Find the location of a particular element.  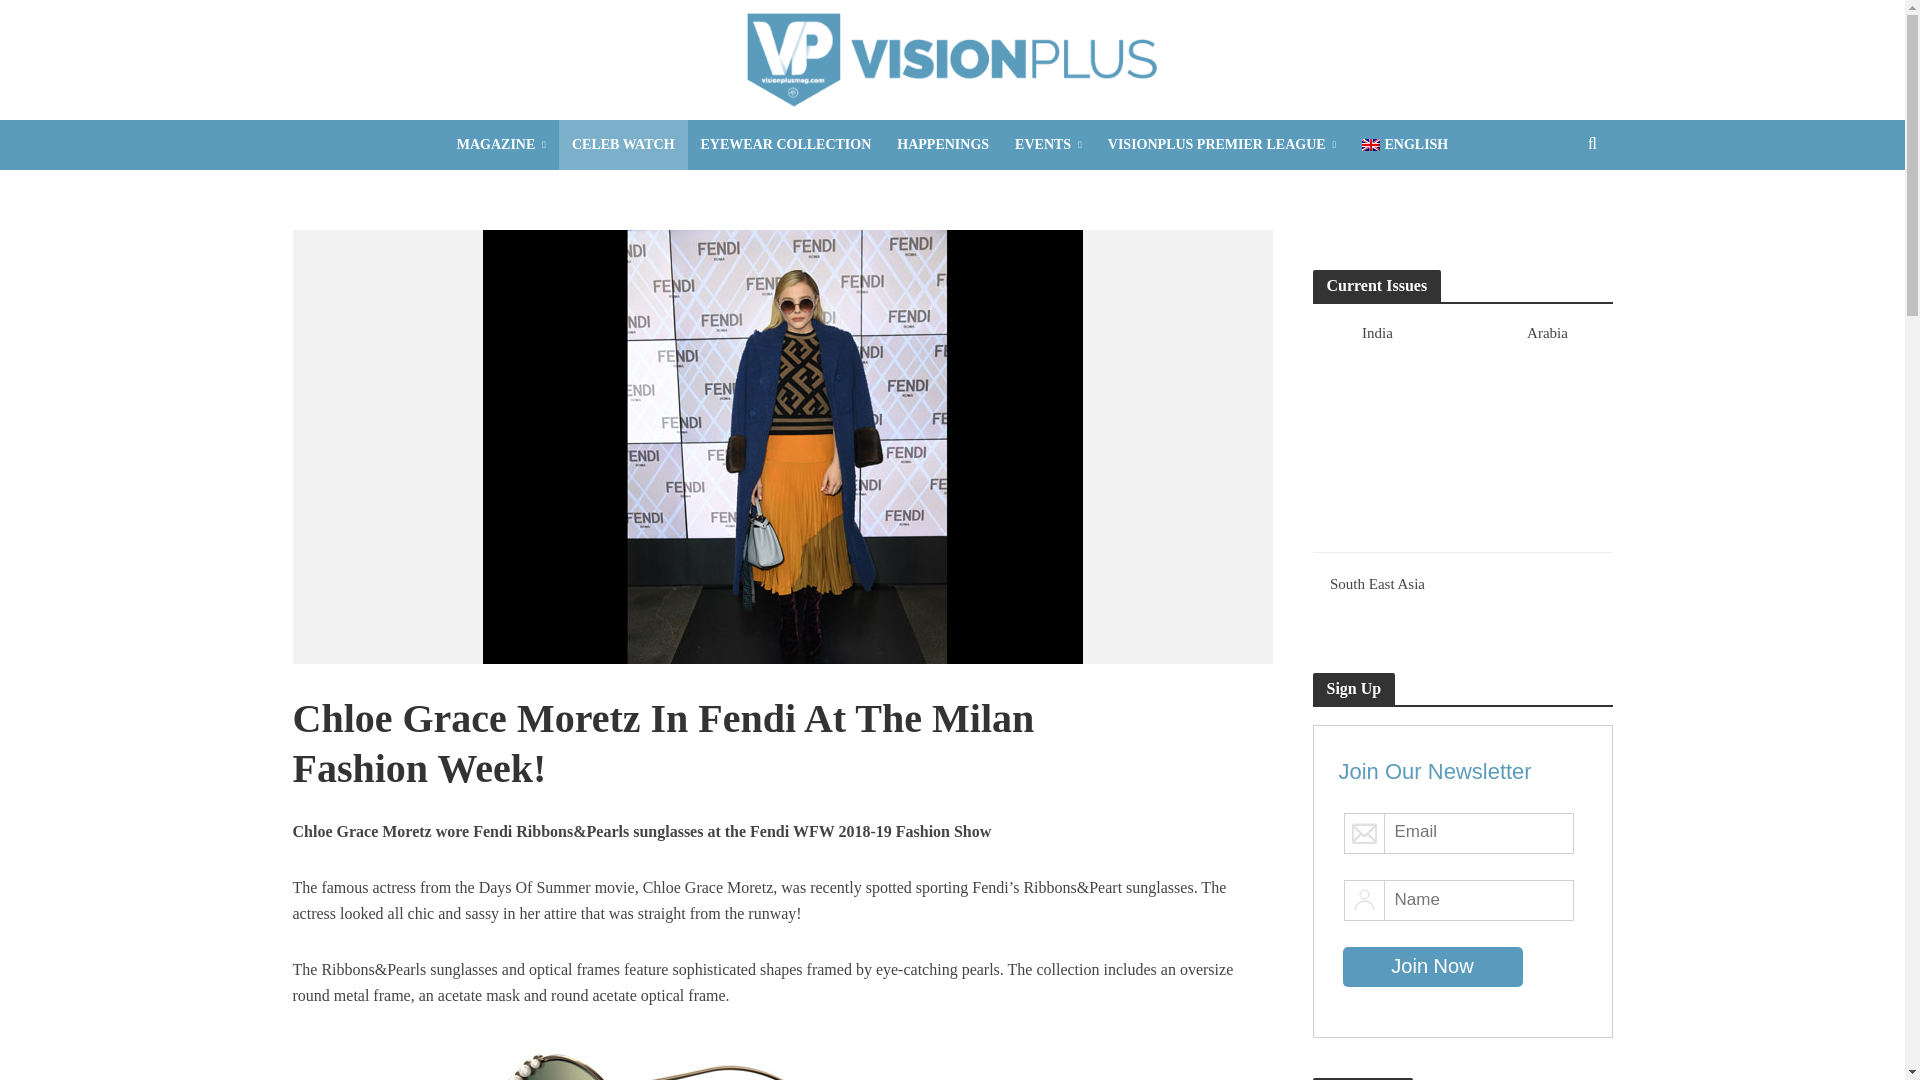

English is located at coordinates (1405, 144).